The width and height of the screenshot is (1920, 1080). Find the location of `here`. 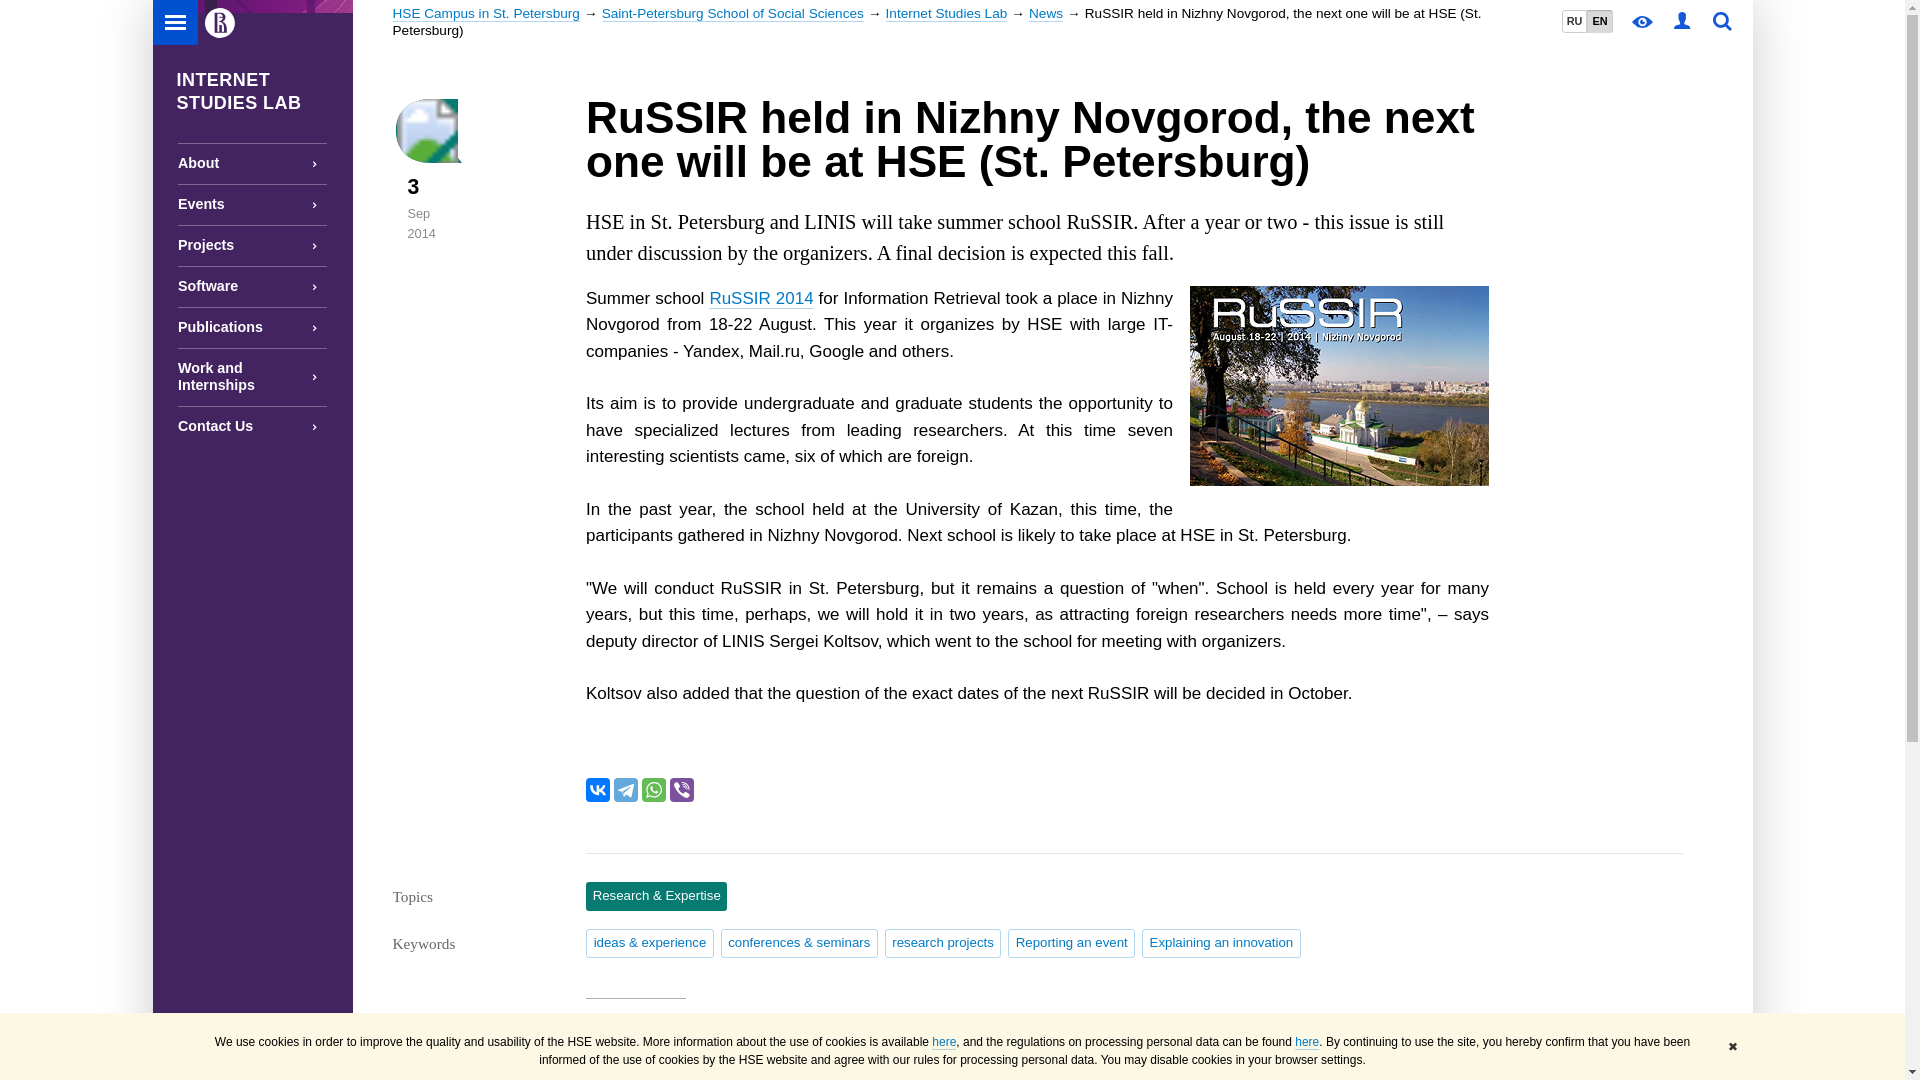

here is located at coordinates (944, 1042).